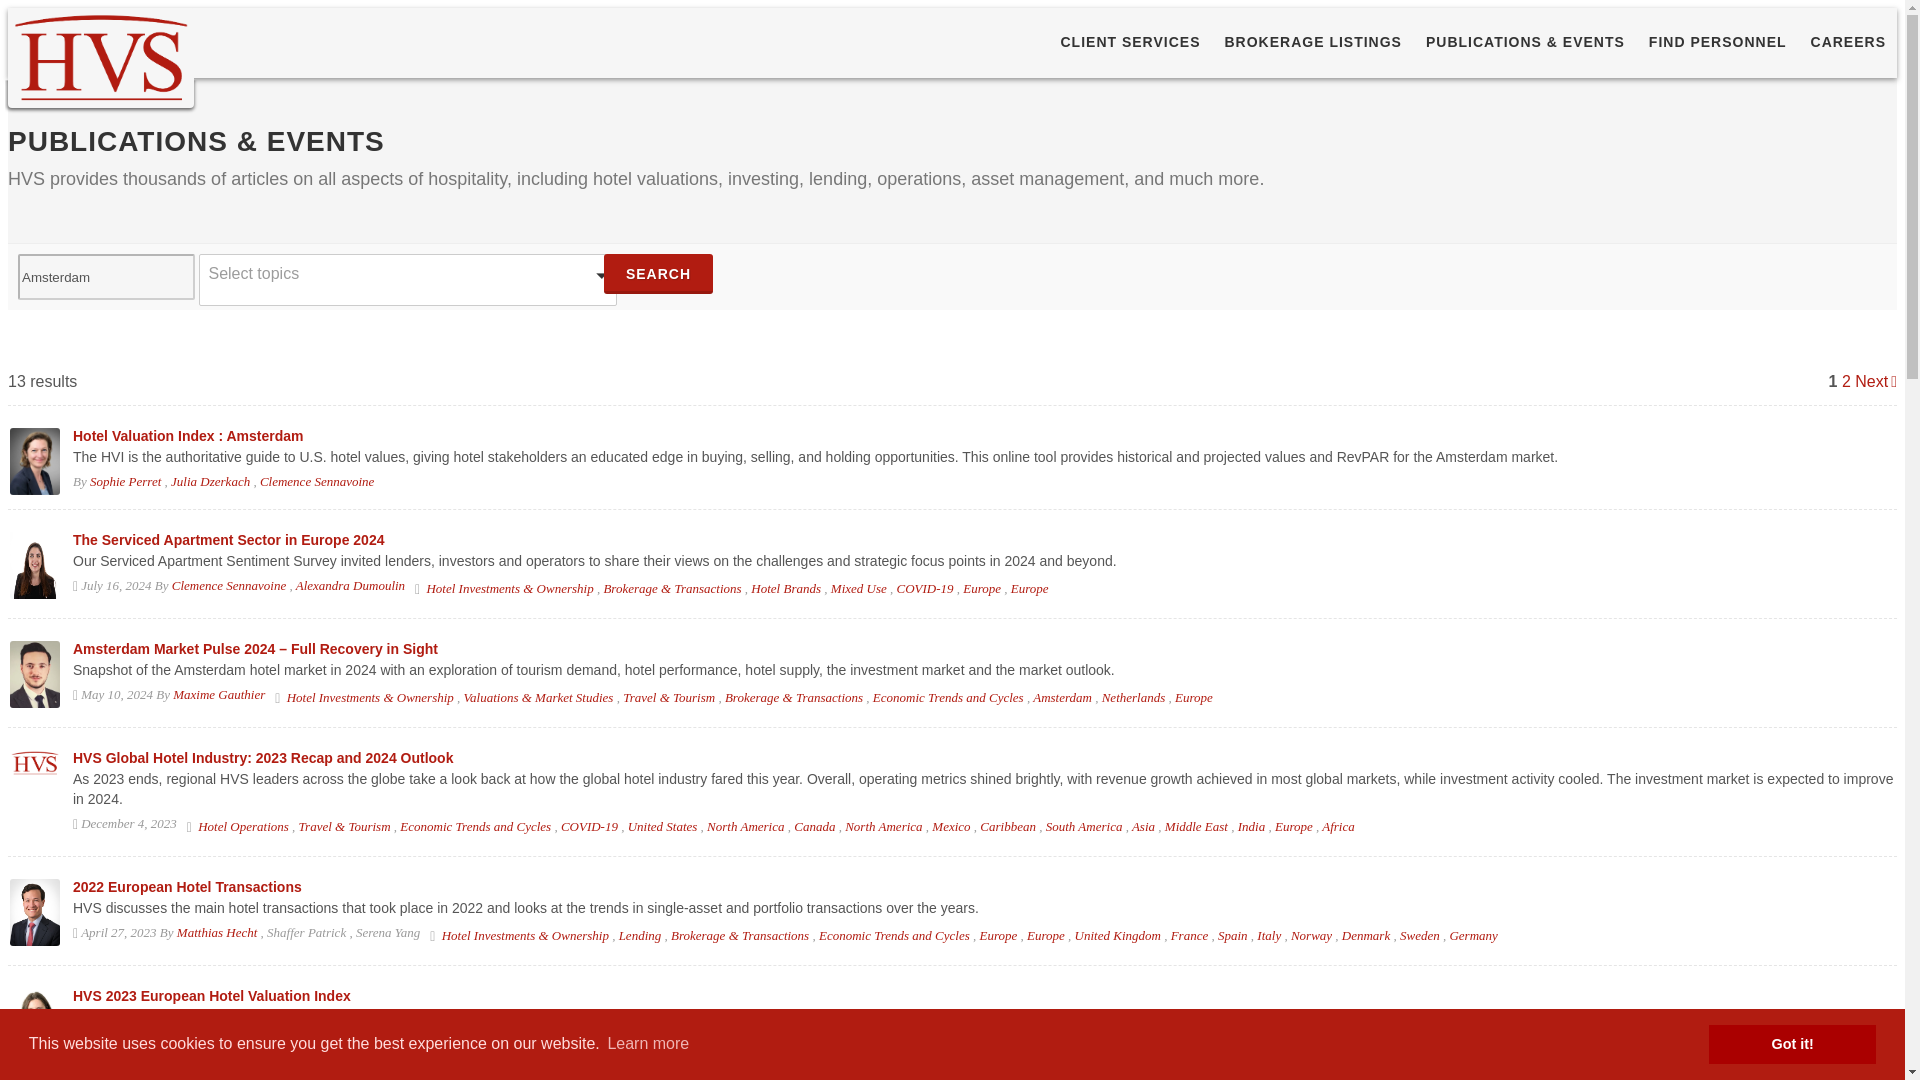 Image resolution: width=1920 pixels, height=1080 pixels. I want to click on Julia Dzerkach, so click(210, 482).